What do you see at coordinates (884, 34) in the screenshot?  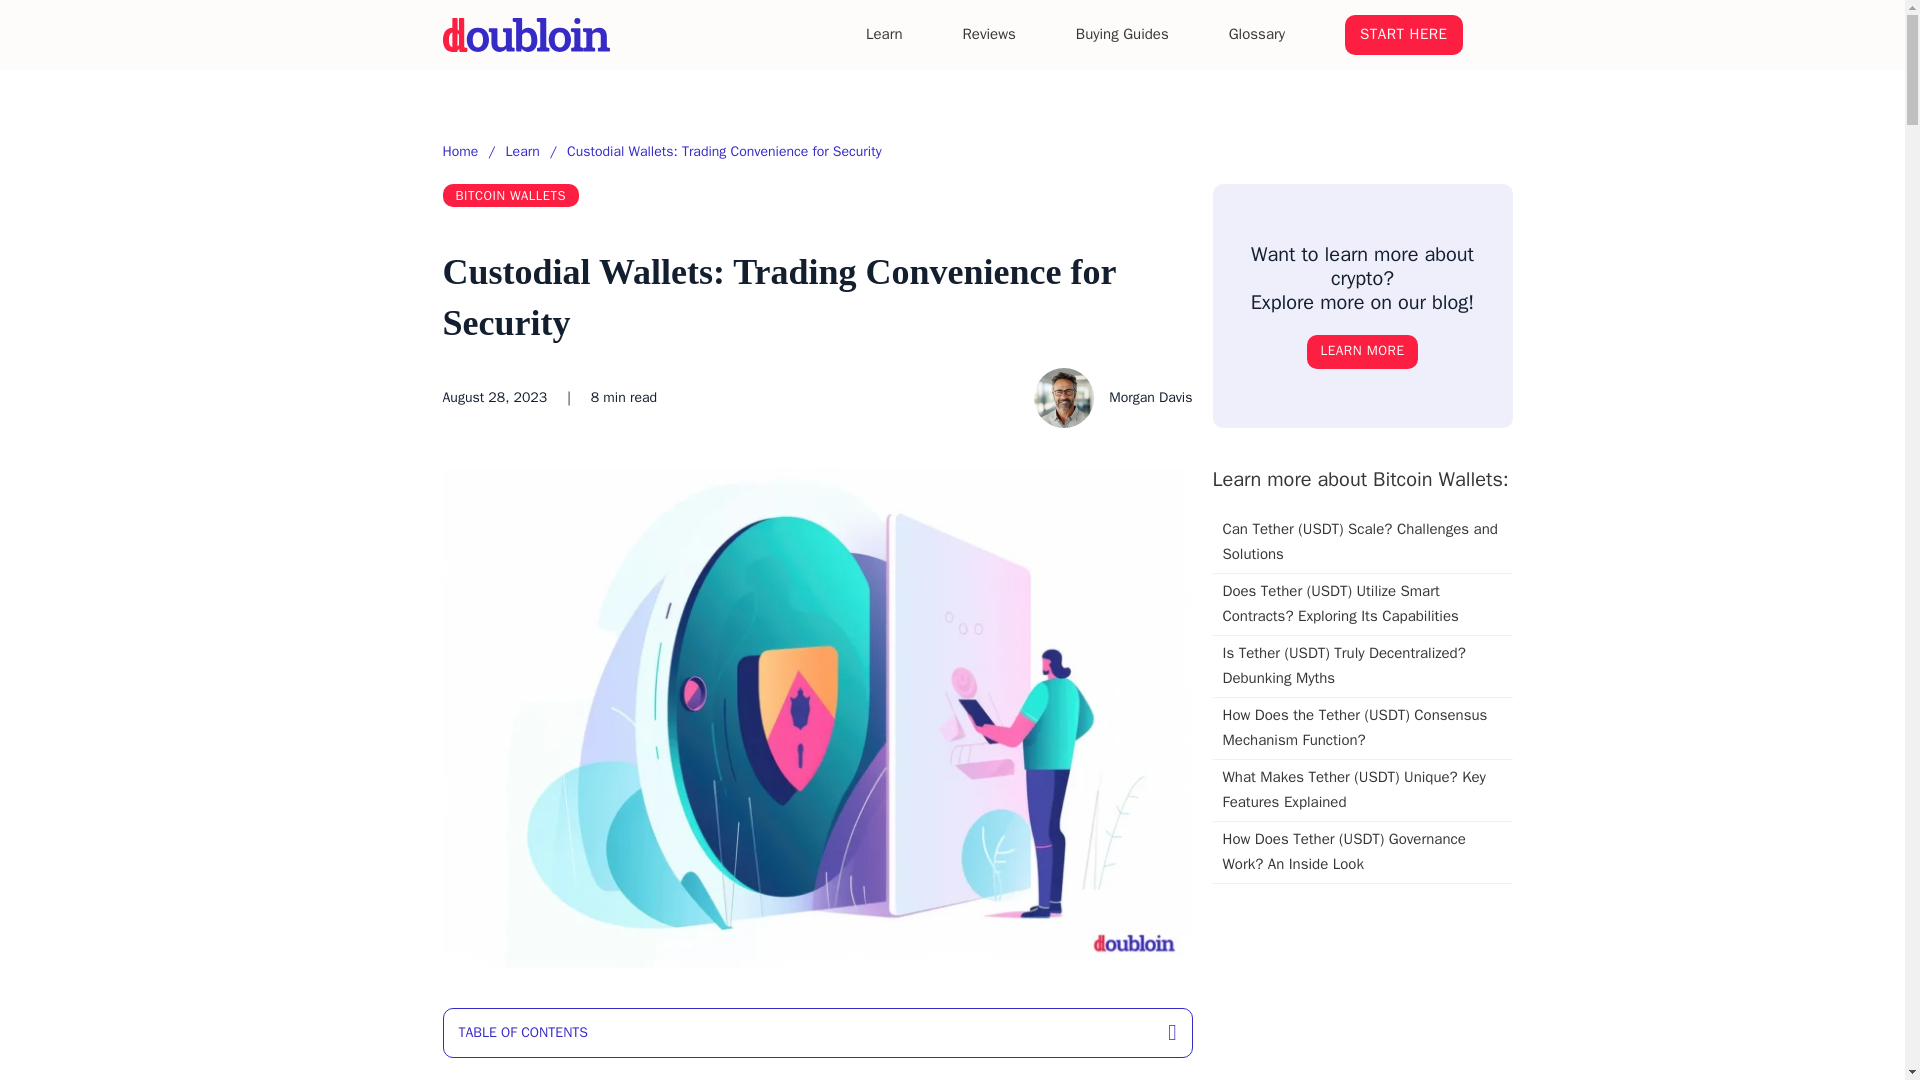 I see `Learn` at bounding box center [884, 34].